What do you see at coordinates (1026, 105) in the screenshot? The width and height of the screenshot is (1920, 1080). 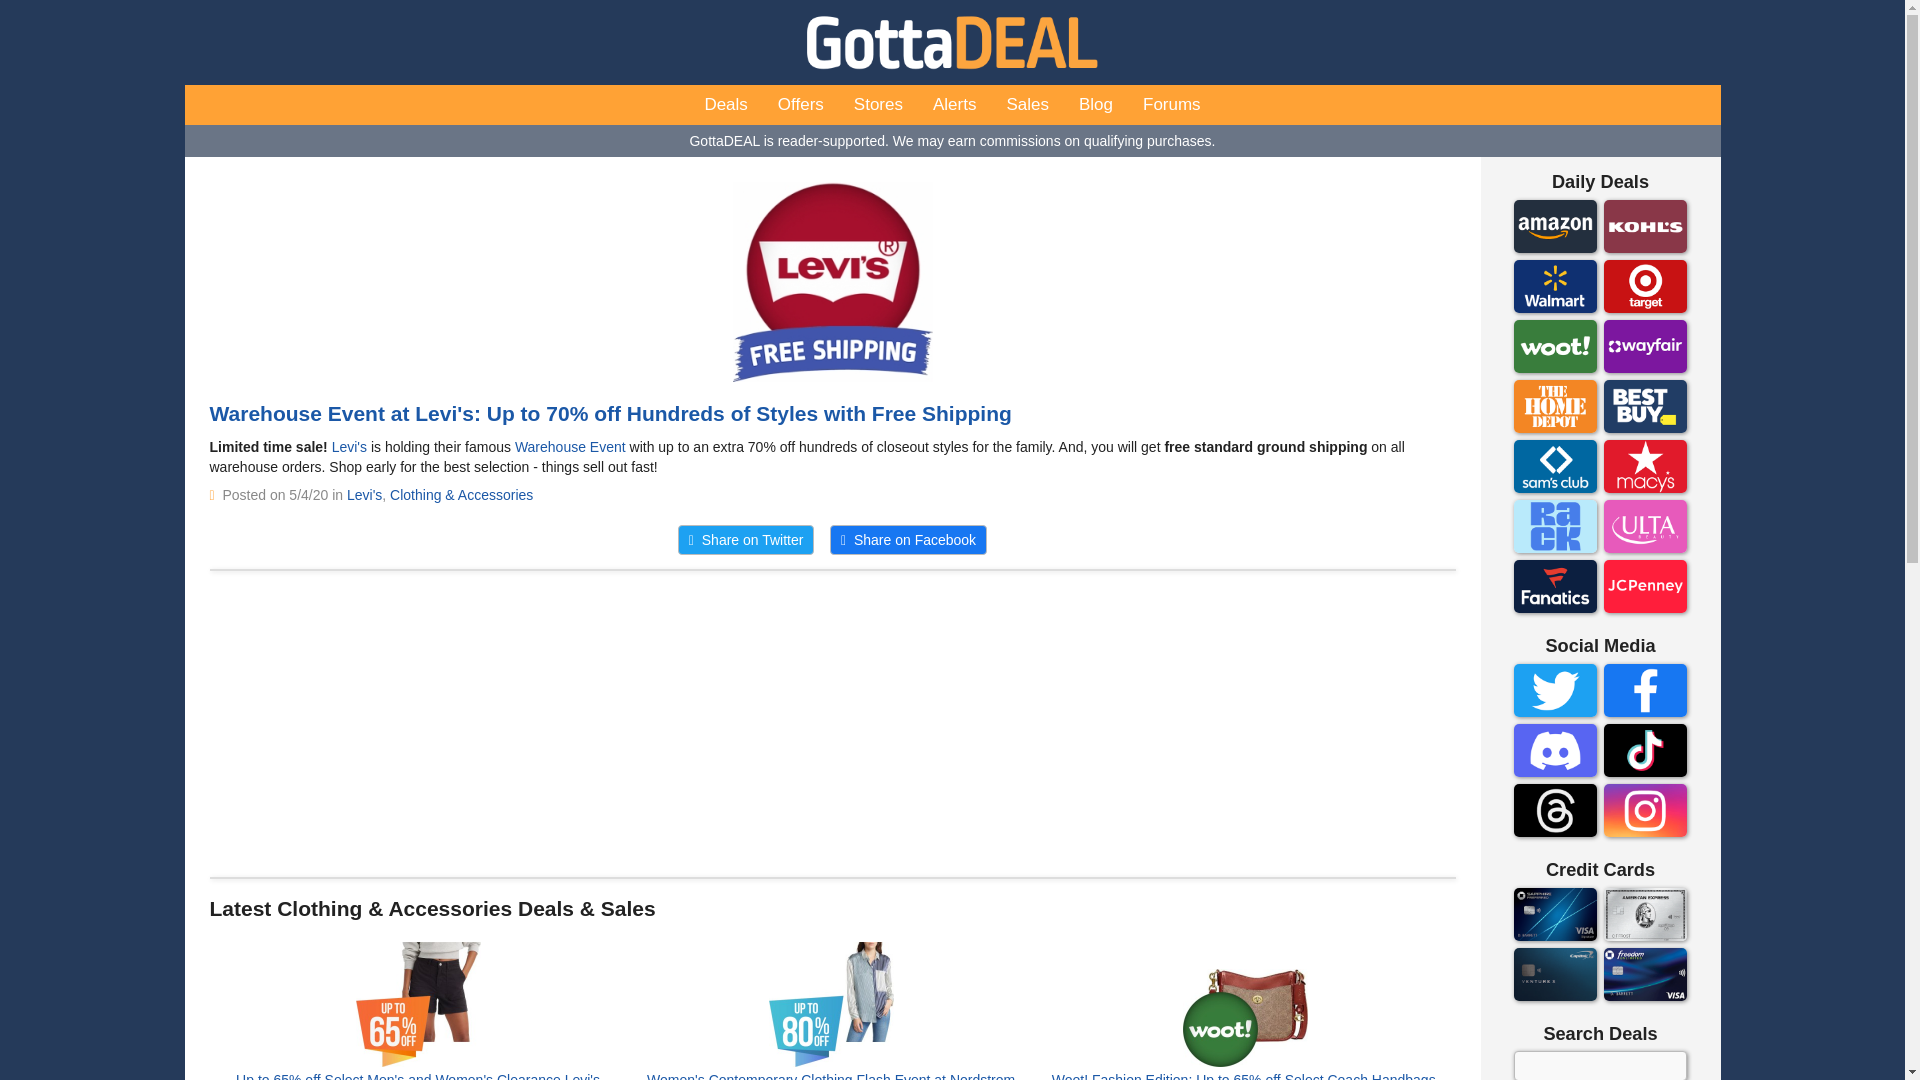 I see `Sales` at bounding box center [1026, 105].